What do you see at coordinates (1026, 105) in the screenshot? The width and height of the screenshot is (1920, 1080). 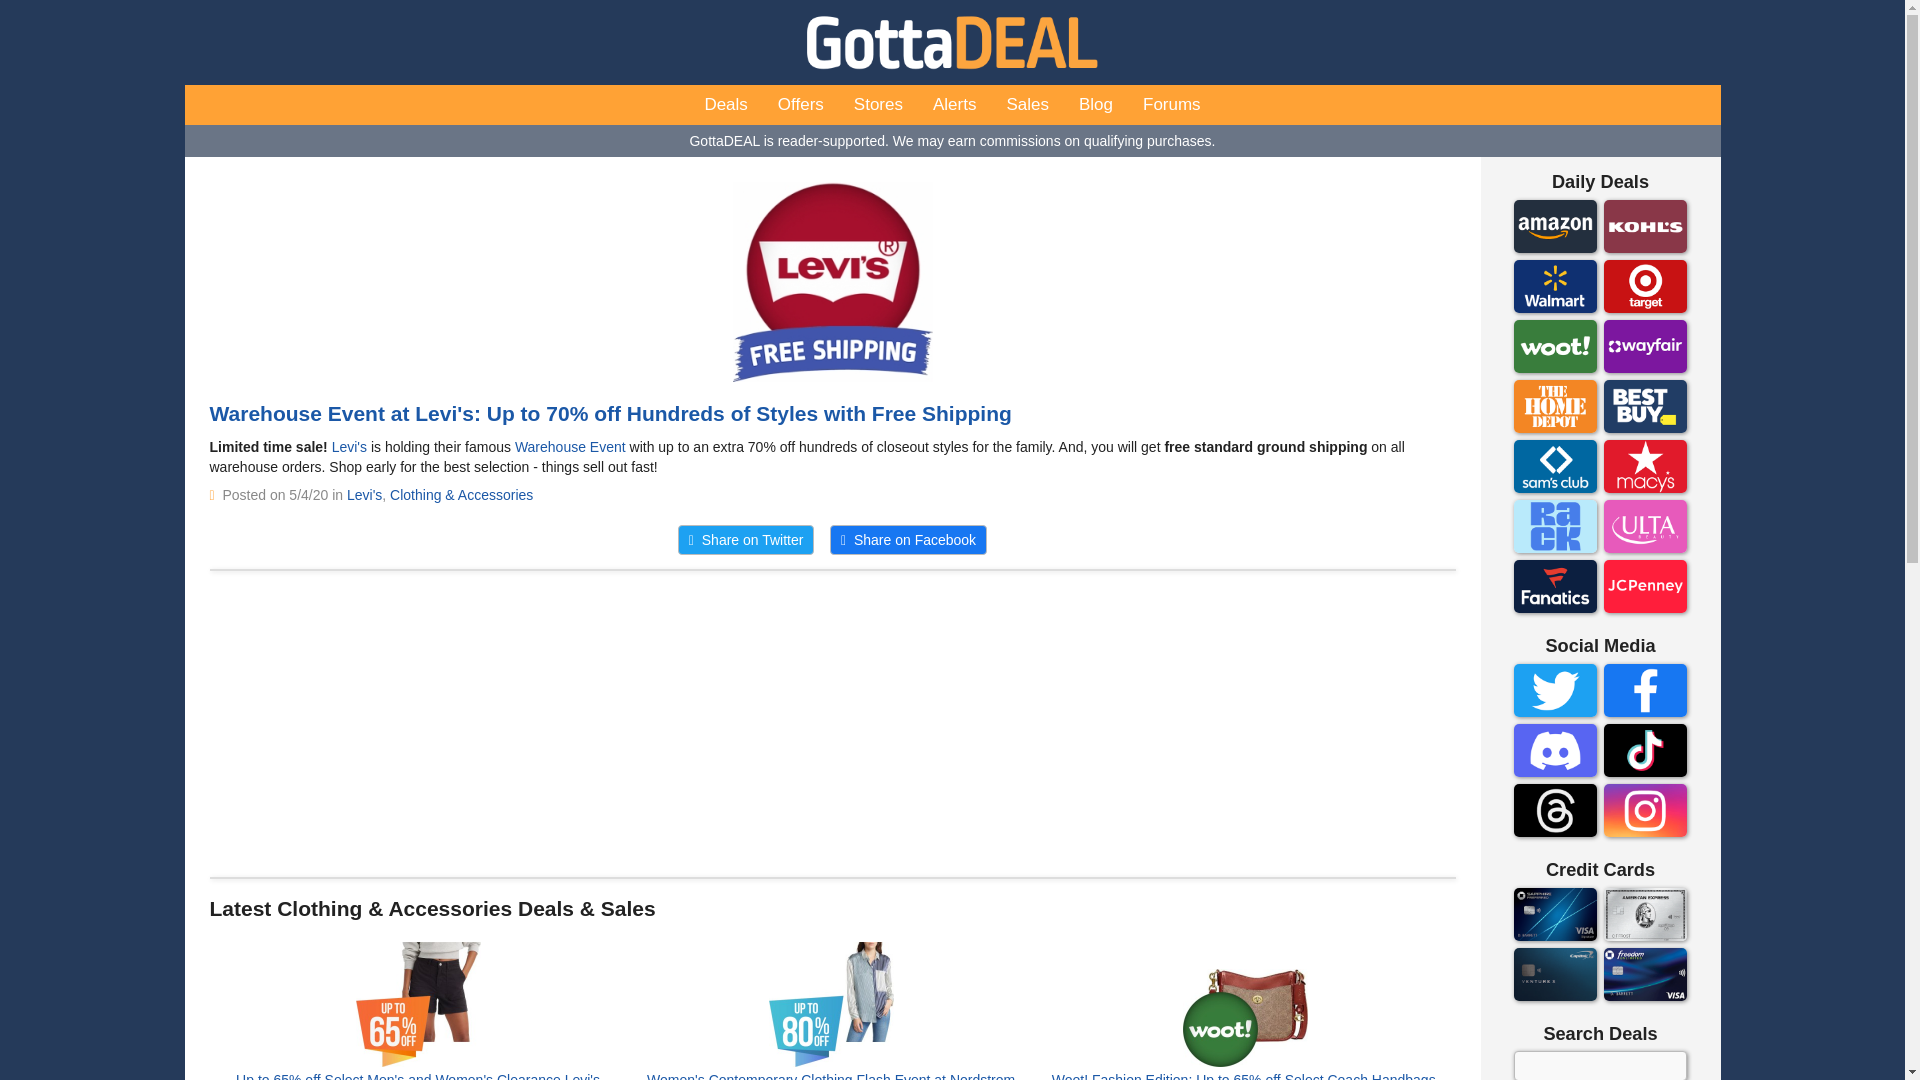 I see `Sales` at bounding box center [1026, 105].